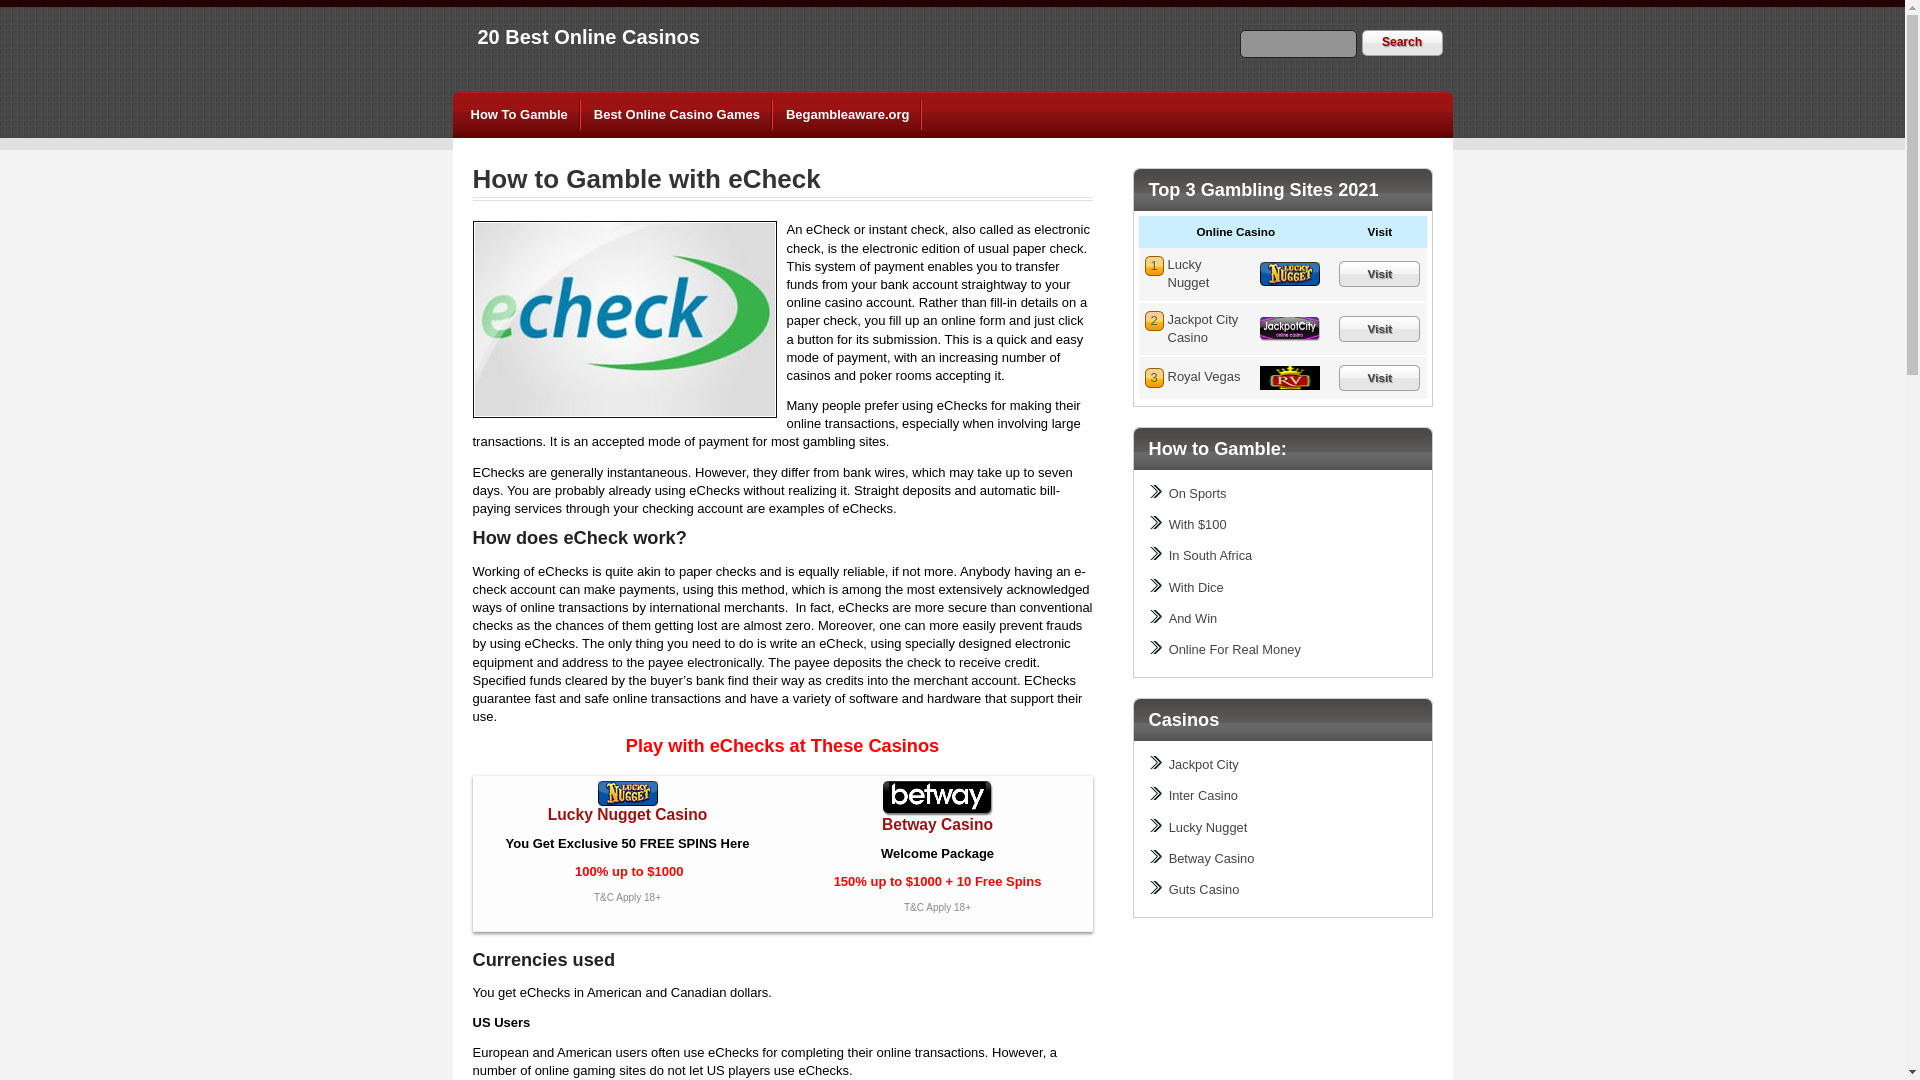 This screenshot has width=1920, height=1080. What do you see at coordinates (677, 115) in the screenshot?
I see `Best Online Casino Games` at bounding box center [677, 115].